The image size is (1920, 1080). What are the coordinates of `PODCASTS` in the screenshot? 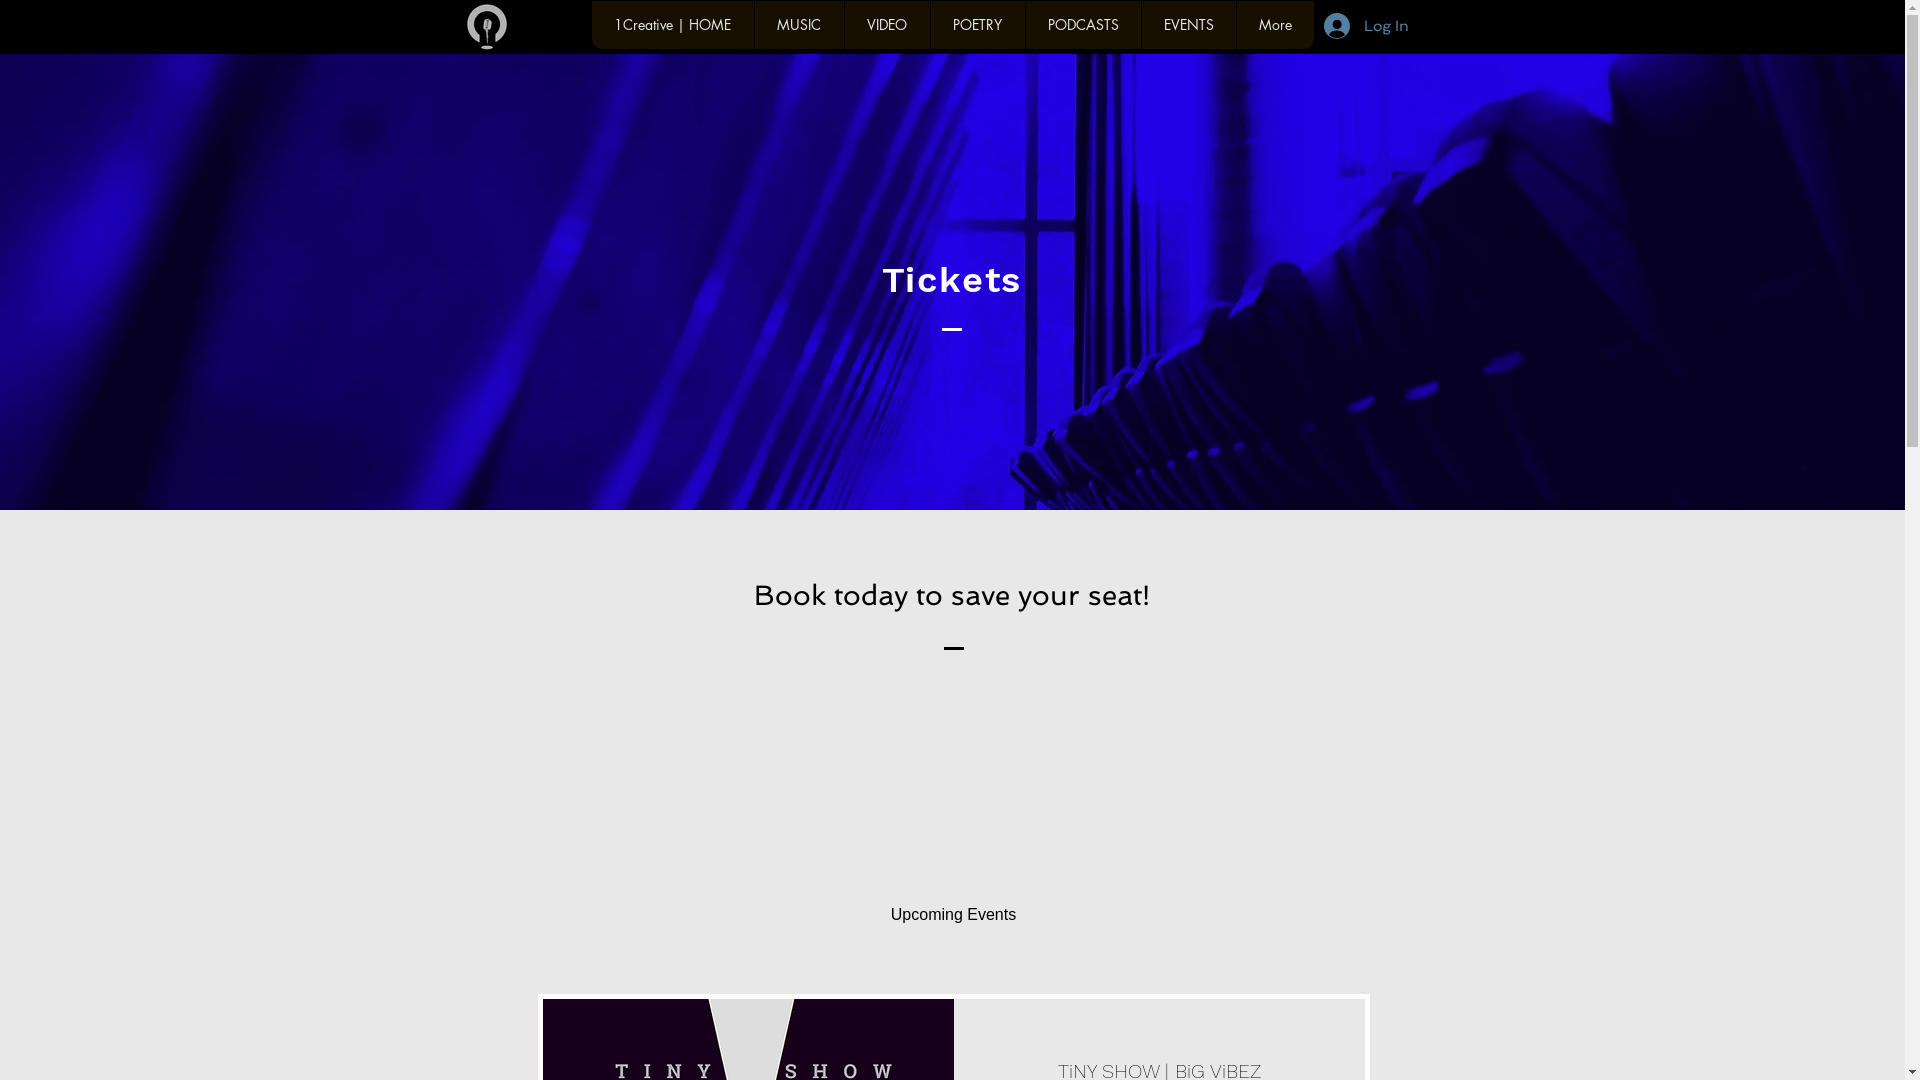 It's located at (1082, 25).